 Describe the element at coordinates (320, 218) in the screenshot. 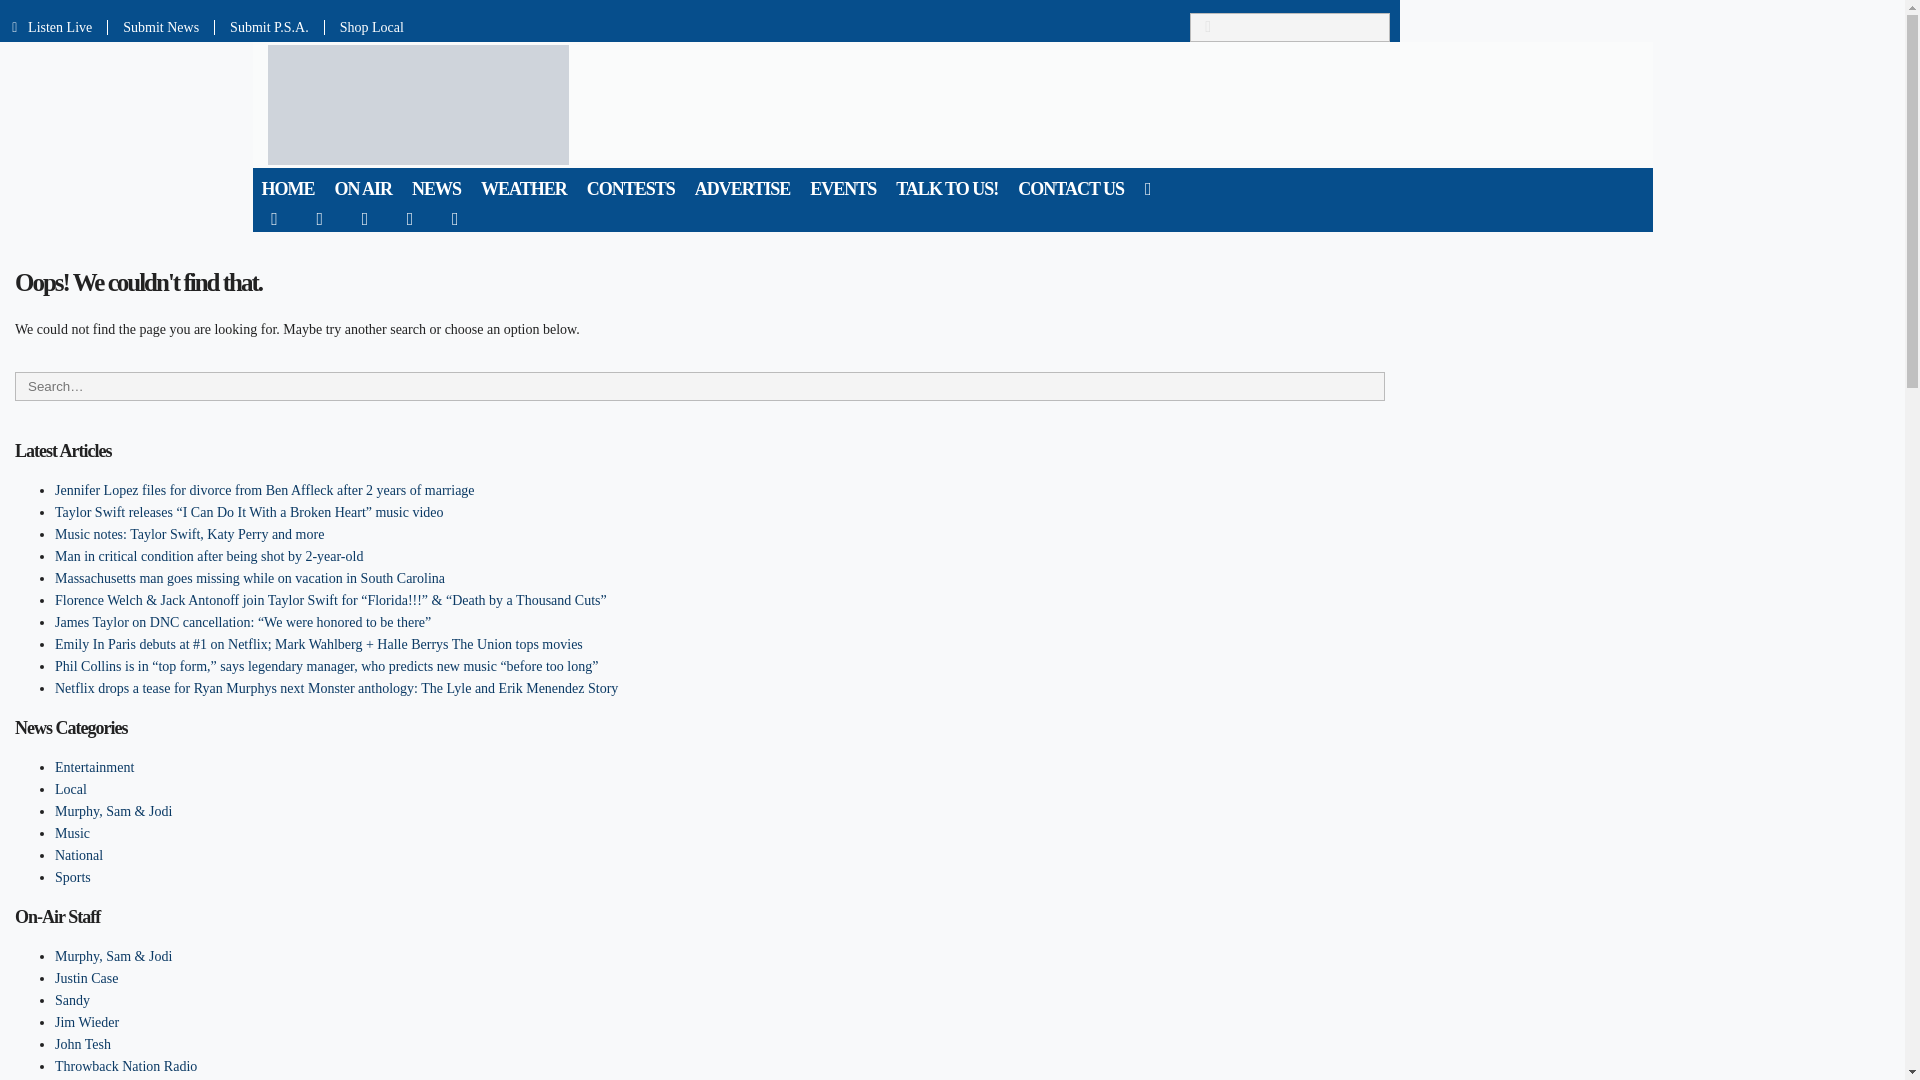

I see `Follow us on X` at that location.